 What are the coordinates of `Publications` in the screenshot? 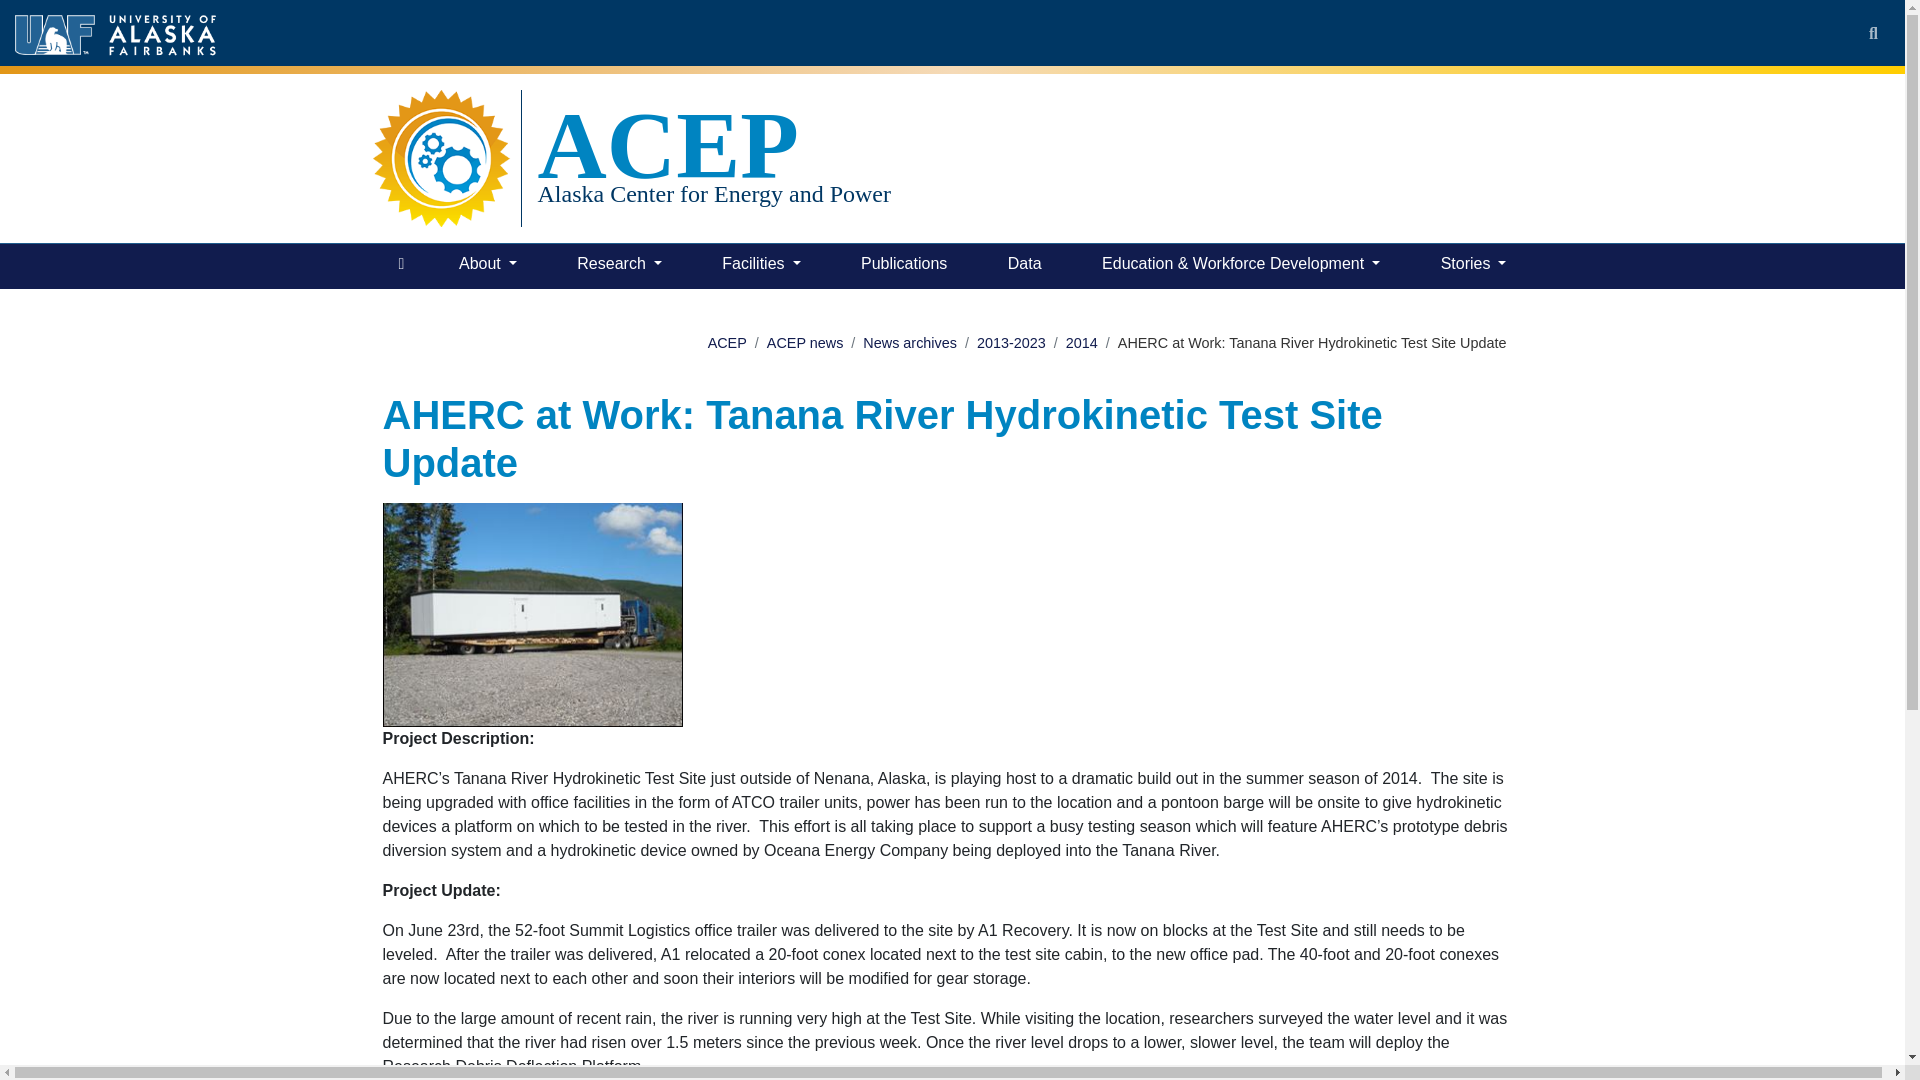 It's located at (903, 266).